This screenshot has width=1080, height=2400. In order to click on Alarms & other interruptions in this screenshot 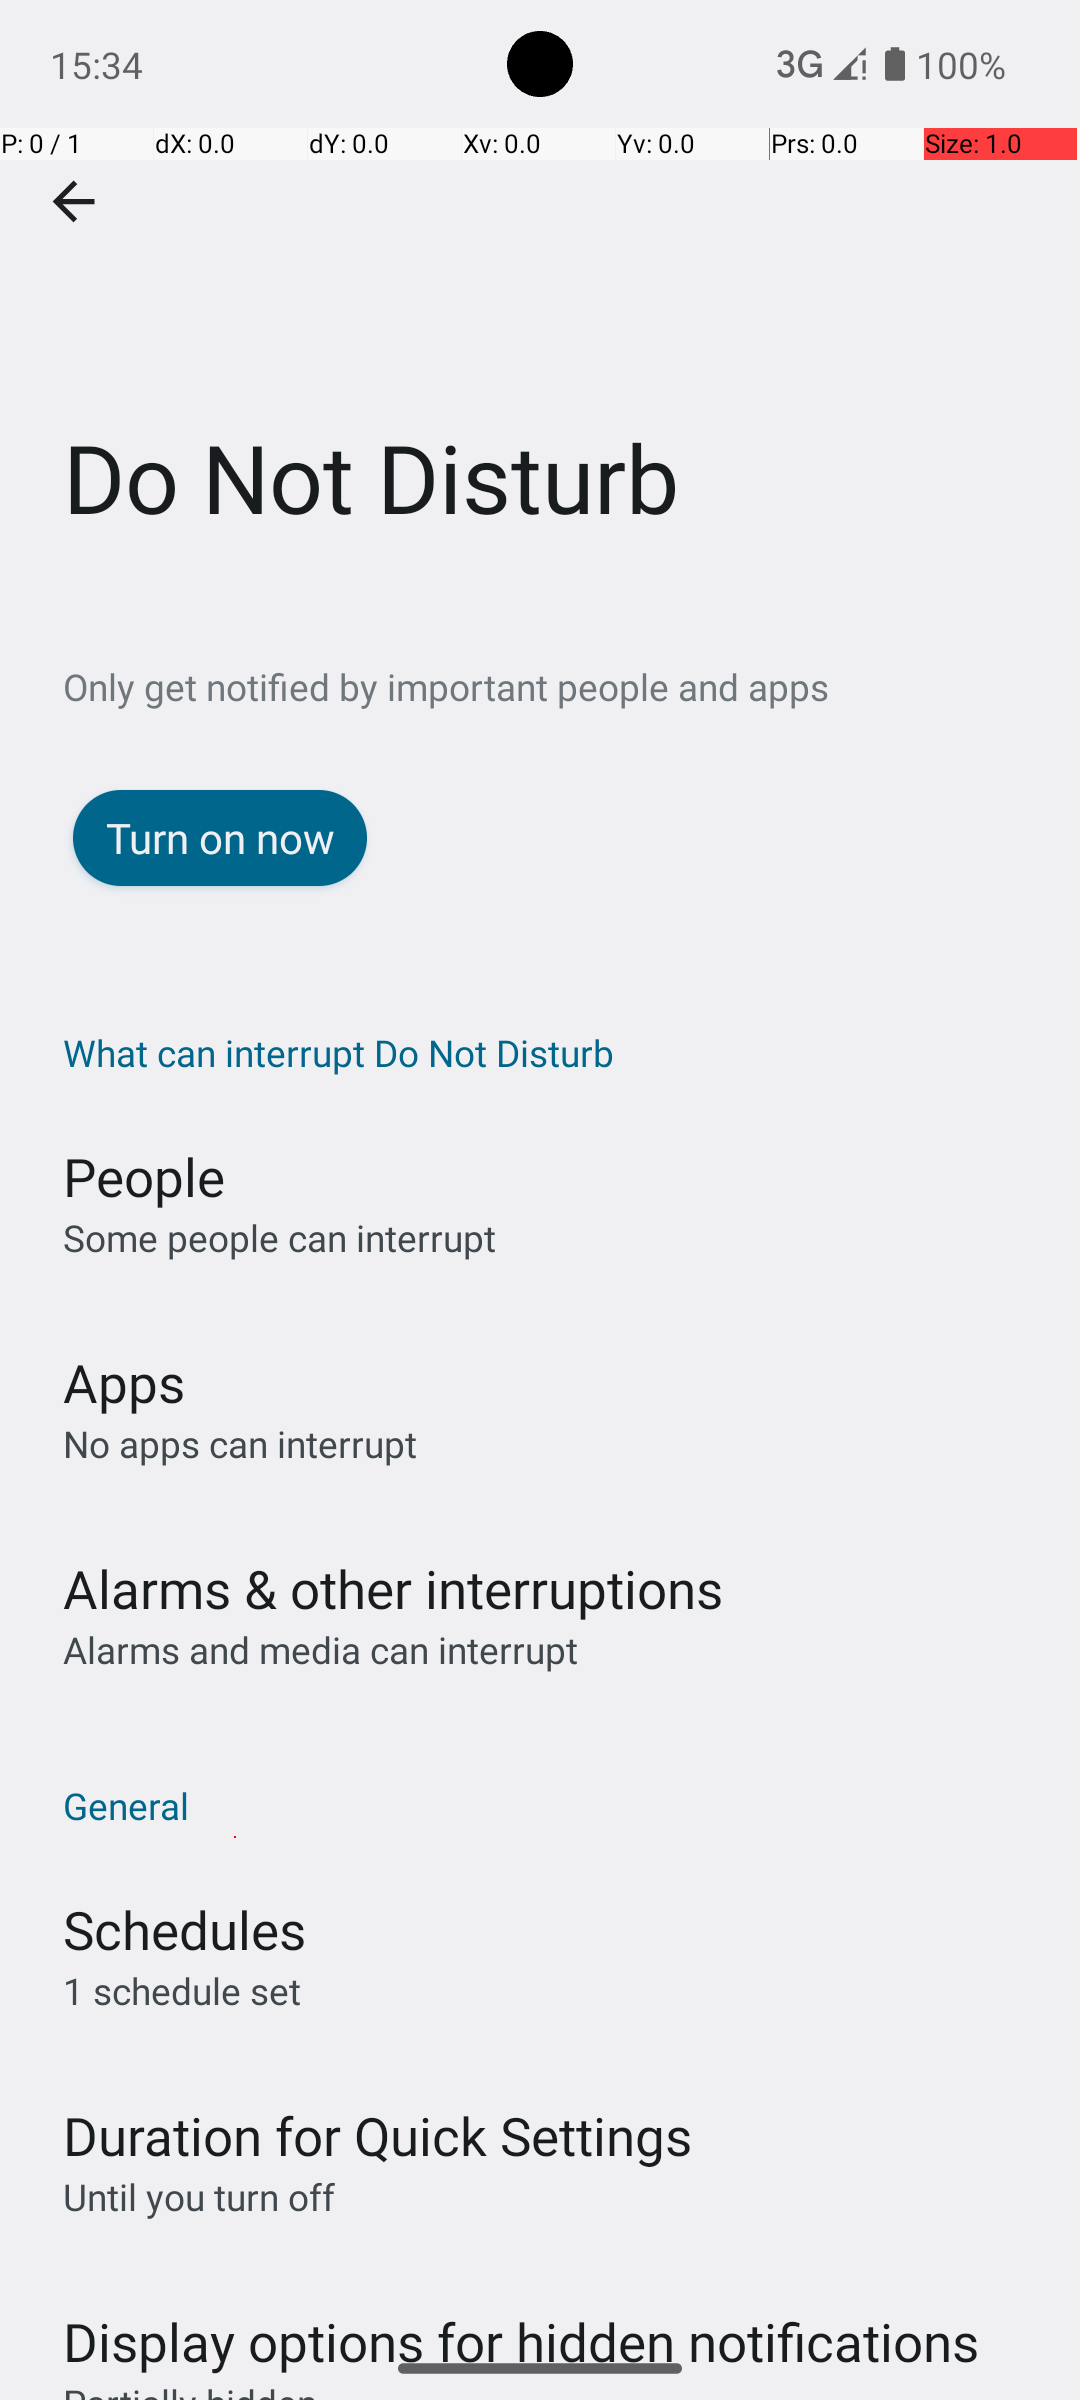, I will do `click(393, 1588)`.